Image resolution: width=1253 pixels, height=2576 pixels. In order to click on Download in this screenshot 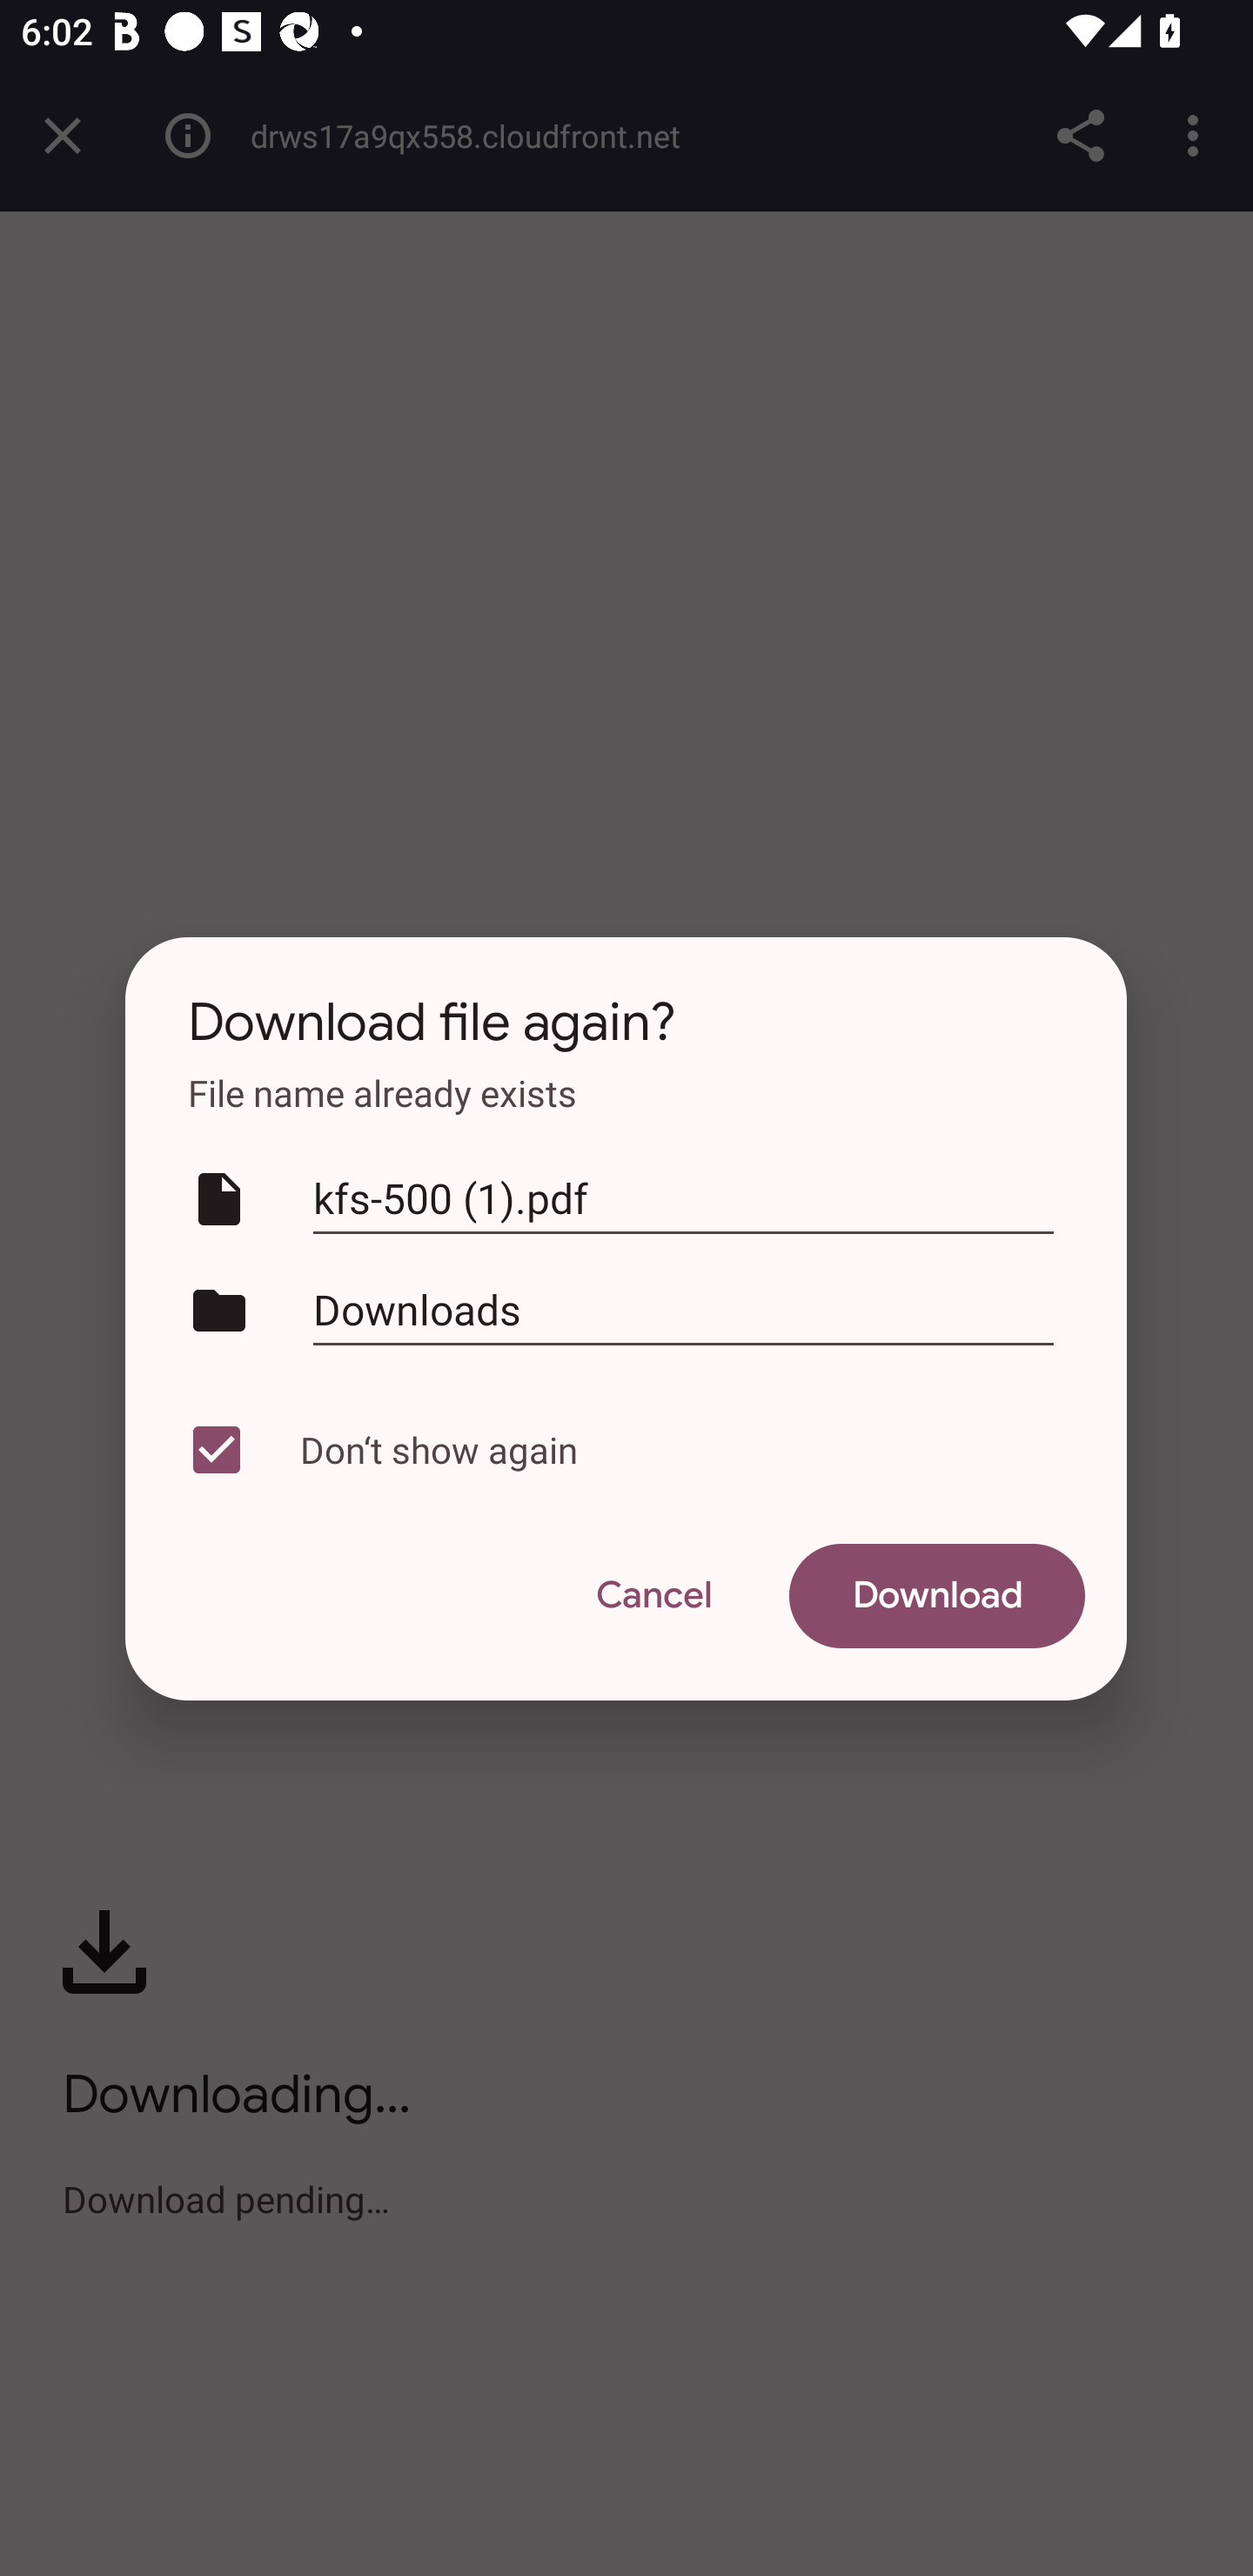, I will do `click(937, 1596)`.